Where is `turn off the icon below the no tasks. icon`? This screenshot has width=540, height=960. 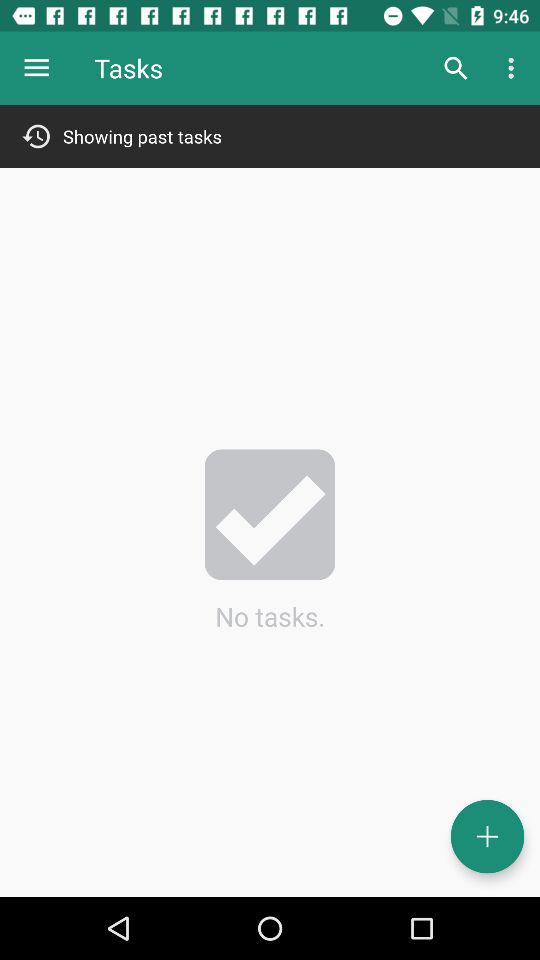 turn off the icon below the no tasks. icon is located at coordinates (488, 836).